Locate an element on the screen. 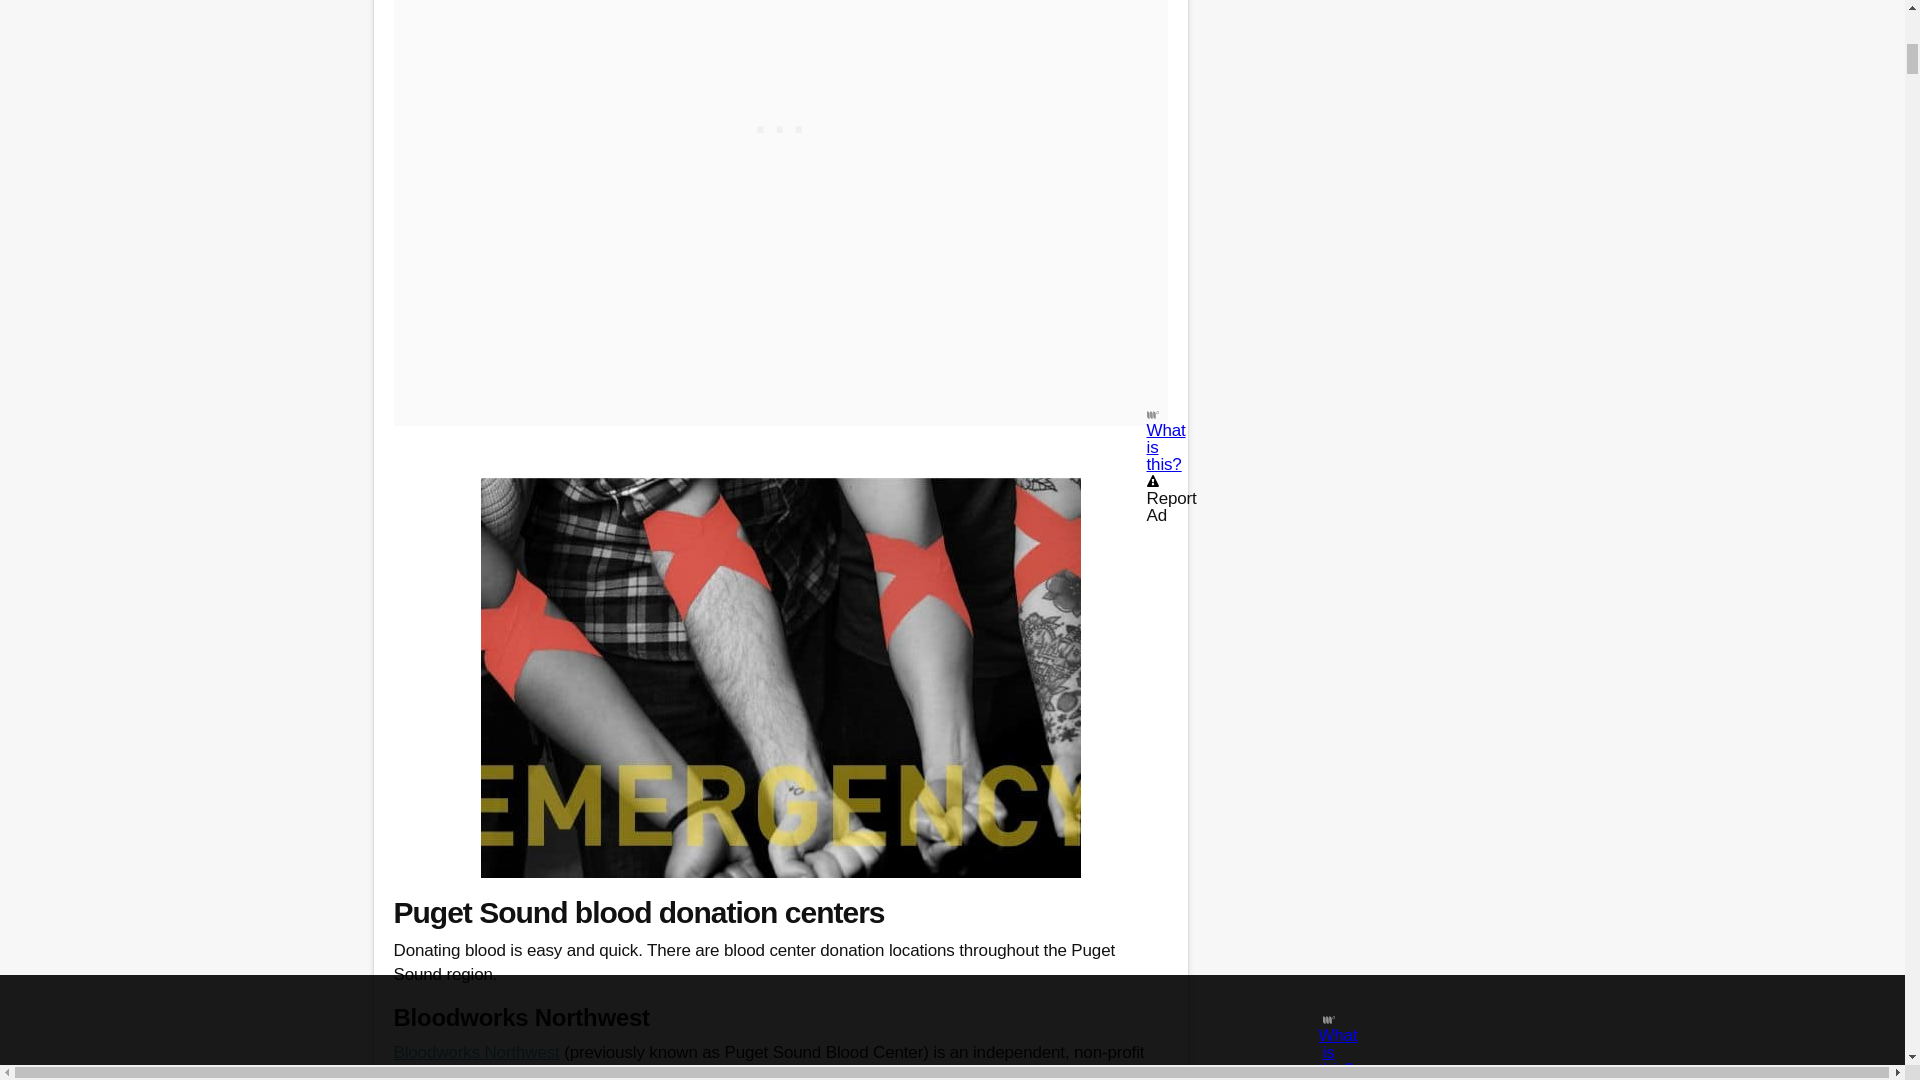  3rd party ad content is located at coordinates (779, 118).